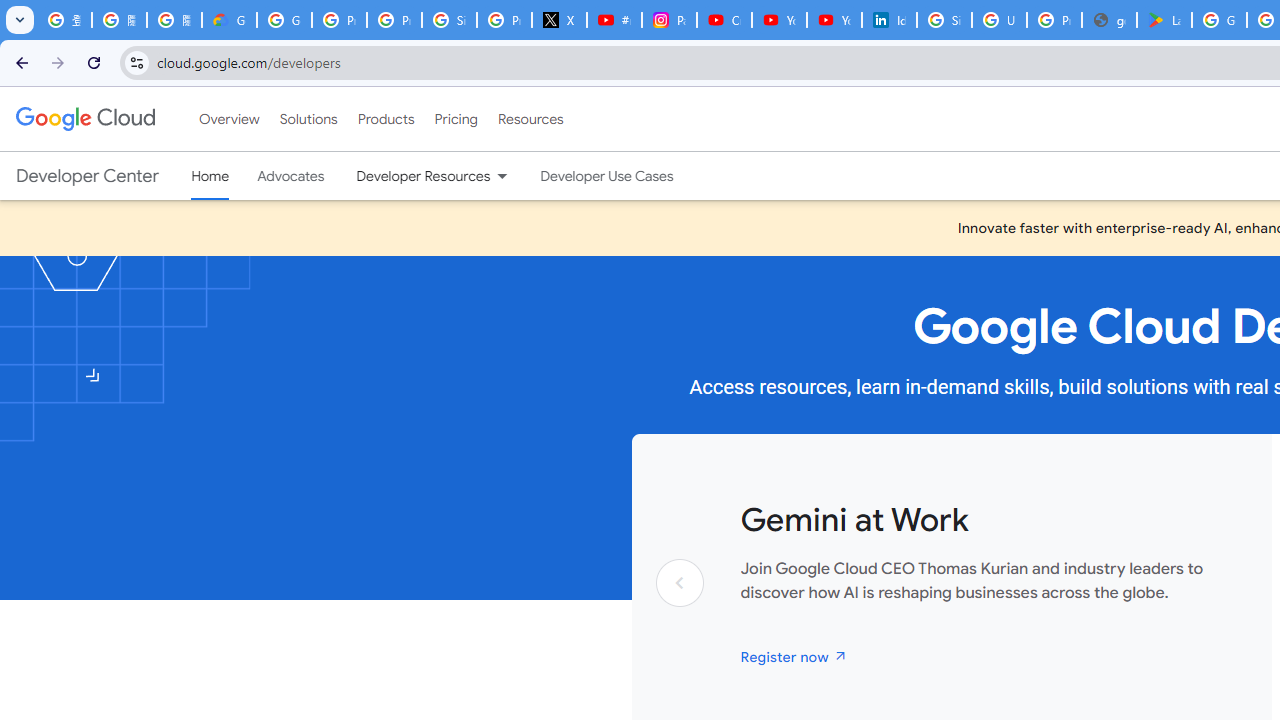 This screenshot has height=720, width=1280. I want to click on Pricing, so click(455, 119).